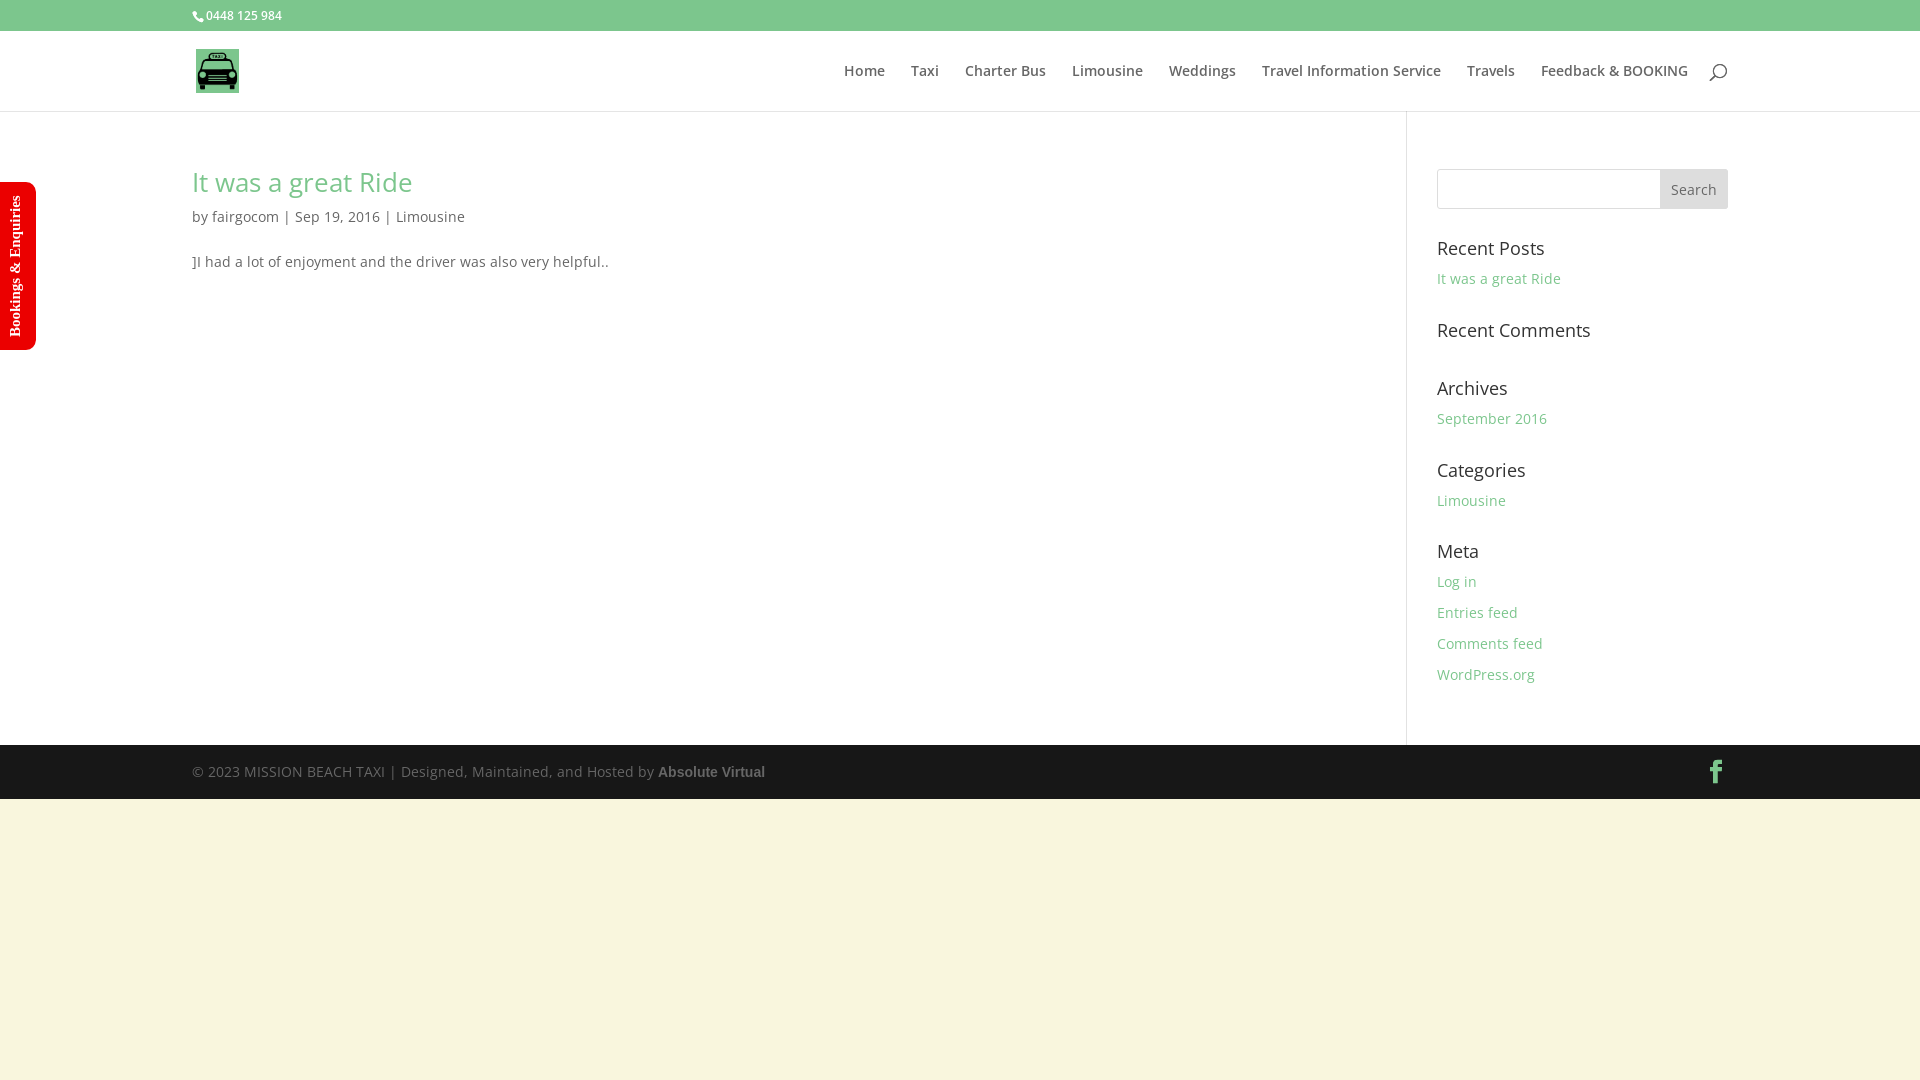 This screenshot has height=1080, width=1920. I want to click on Charter Bus, so click(1005, 88).